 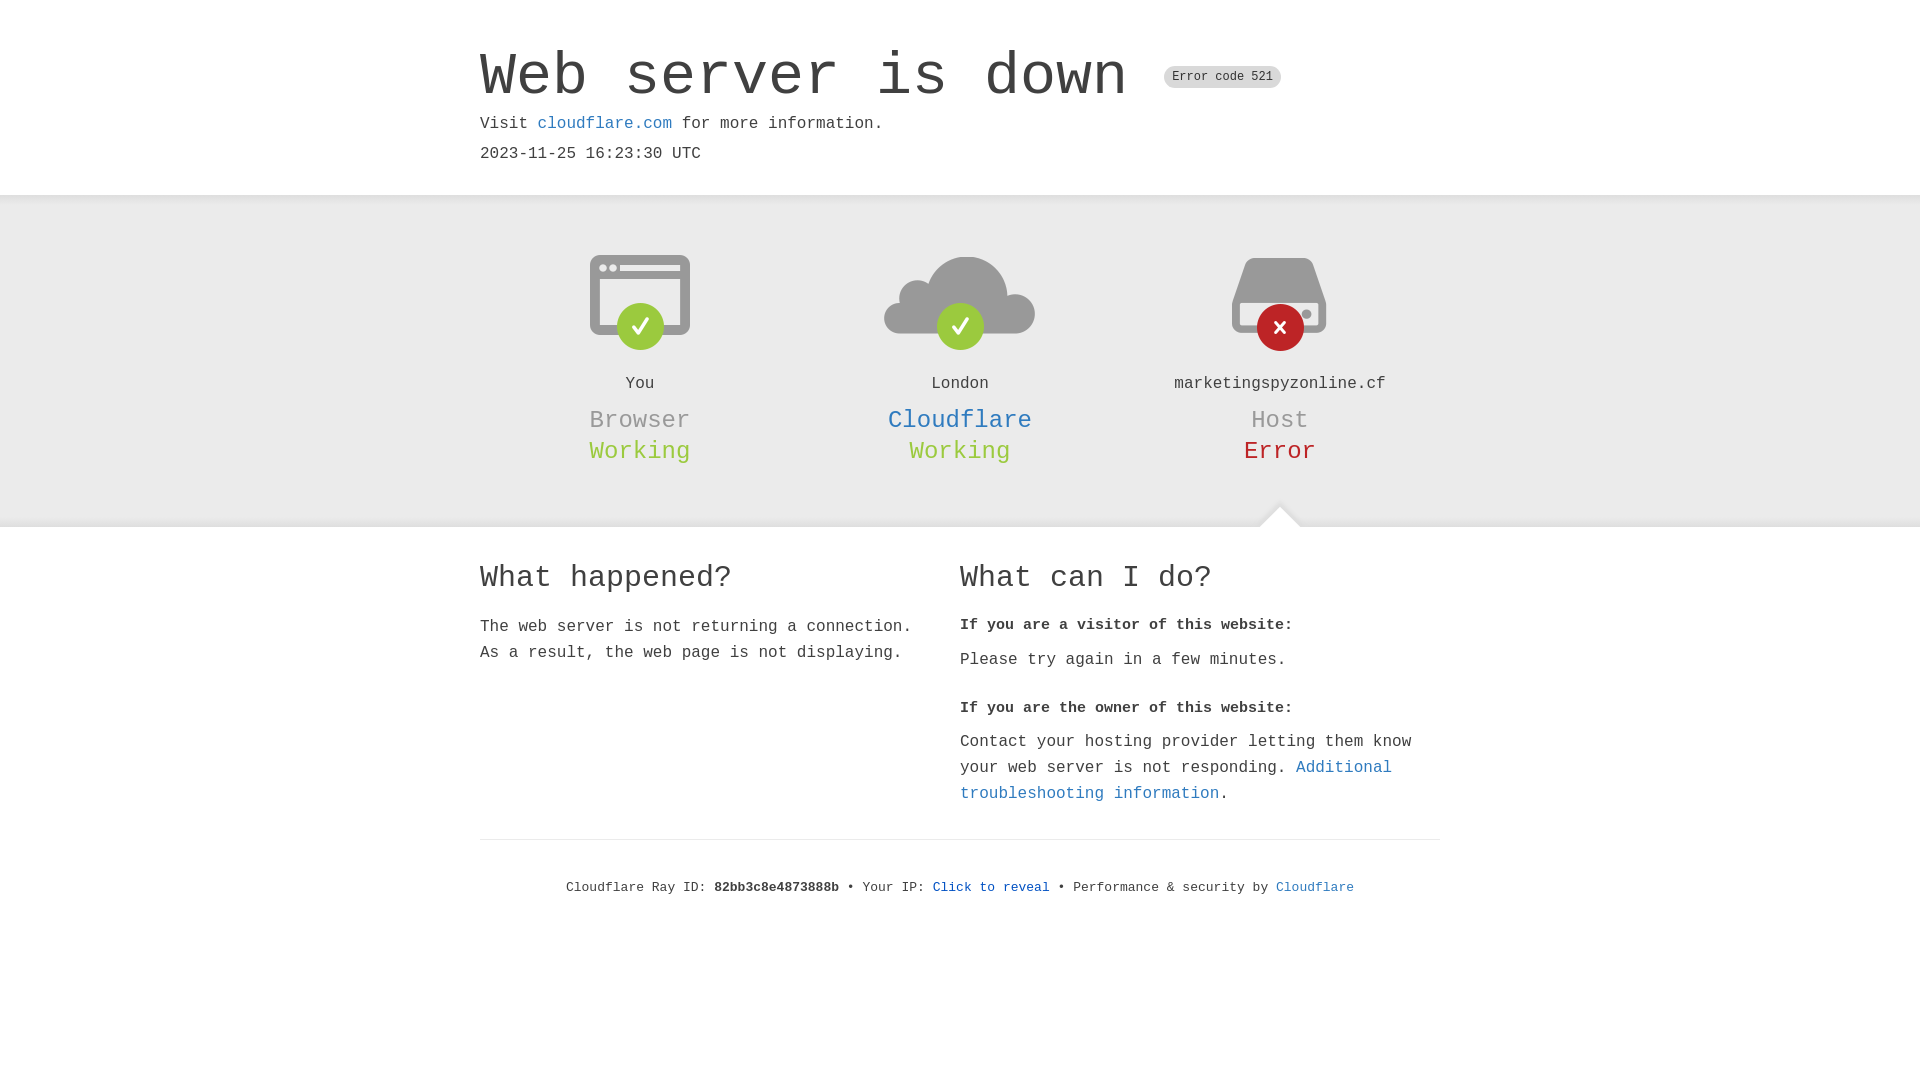 What do you see at coordinates (1315, 888) in the screenshot?
I see `Cloudflare` at bounding box center [1315, 888].